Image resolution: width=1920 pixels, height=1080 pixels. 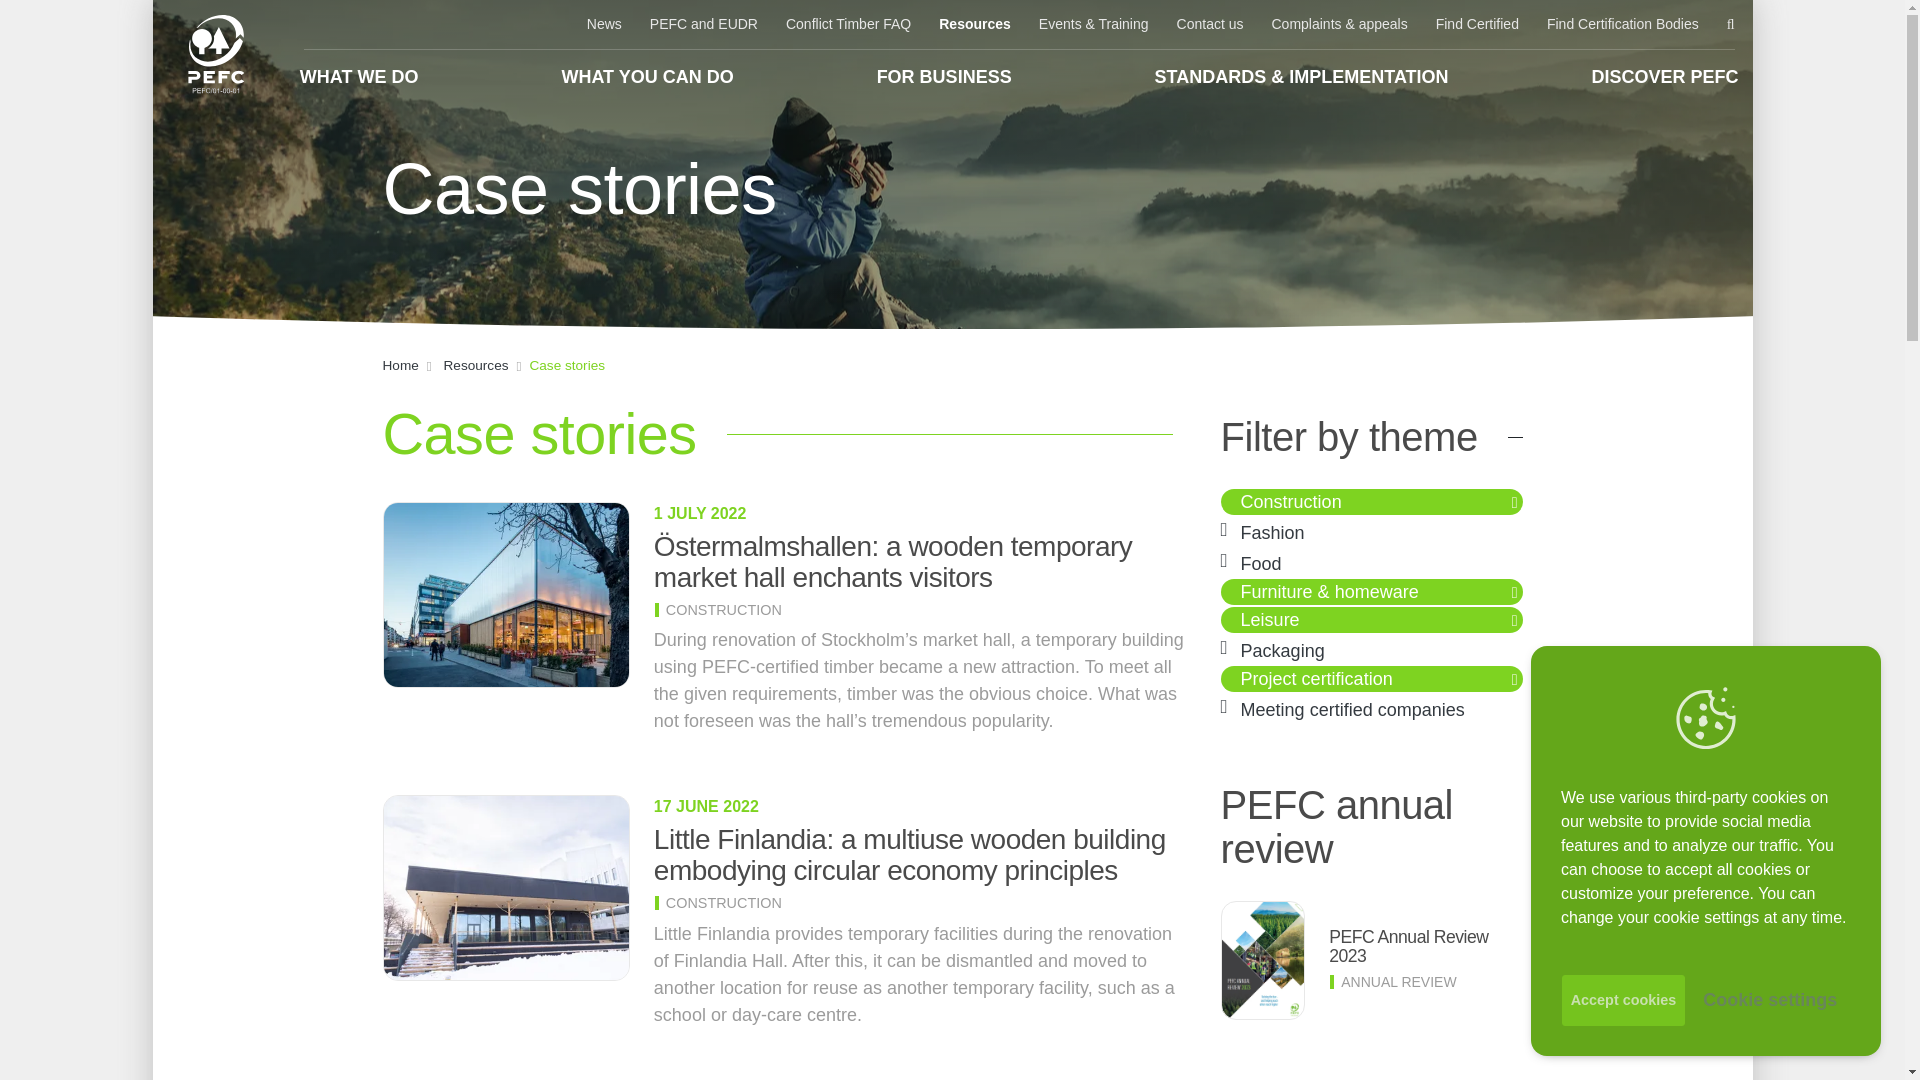 I want to click on Remove filter, so click(x=1517, y=502).